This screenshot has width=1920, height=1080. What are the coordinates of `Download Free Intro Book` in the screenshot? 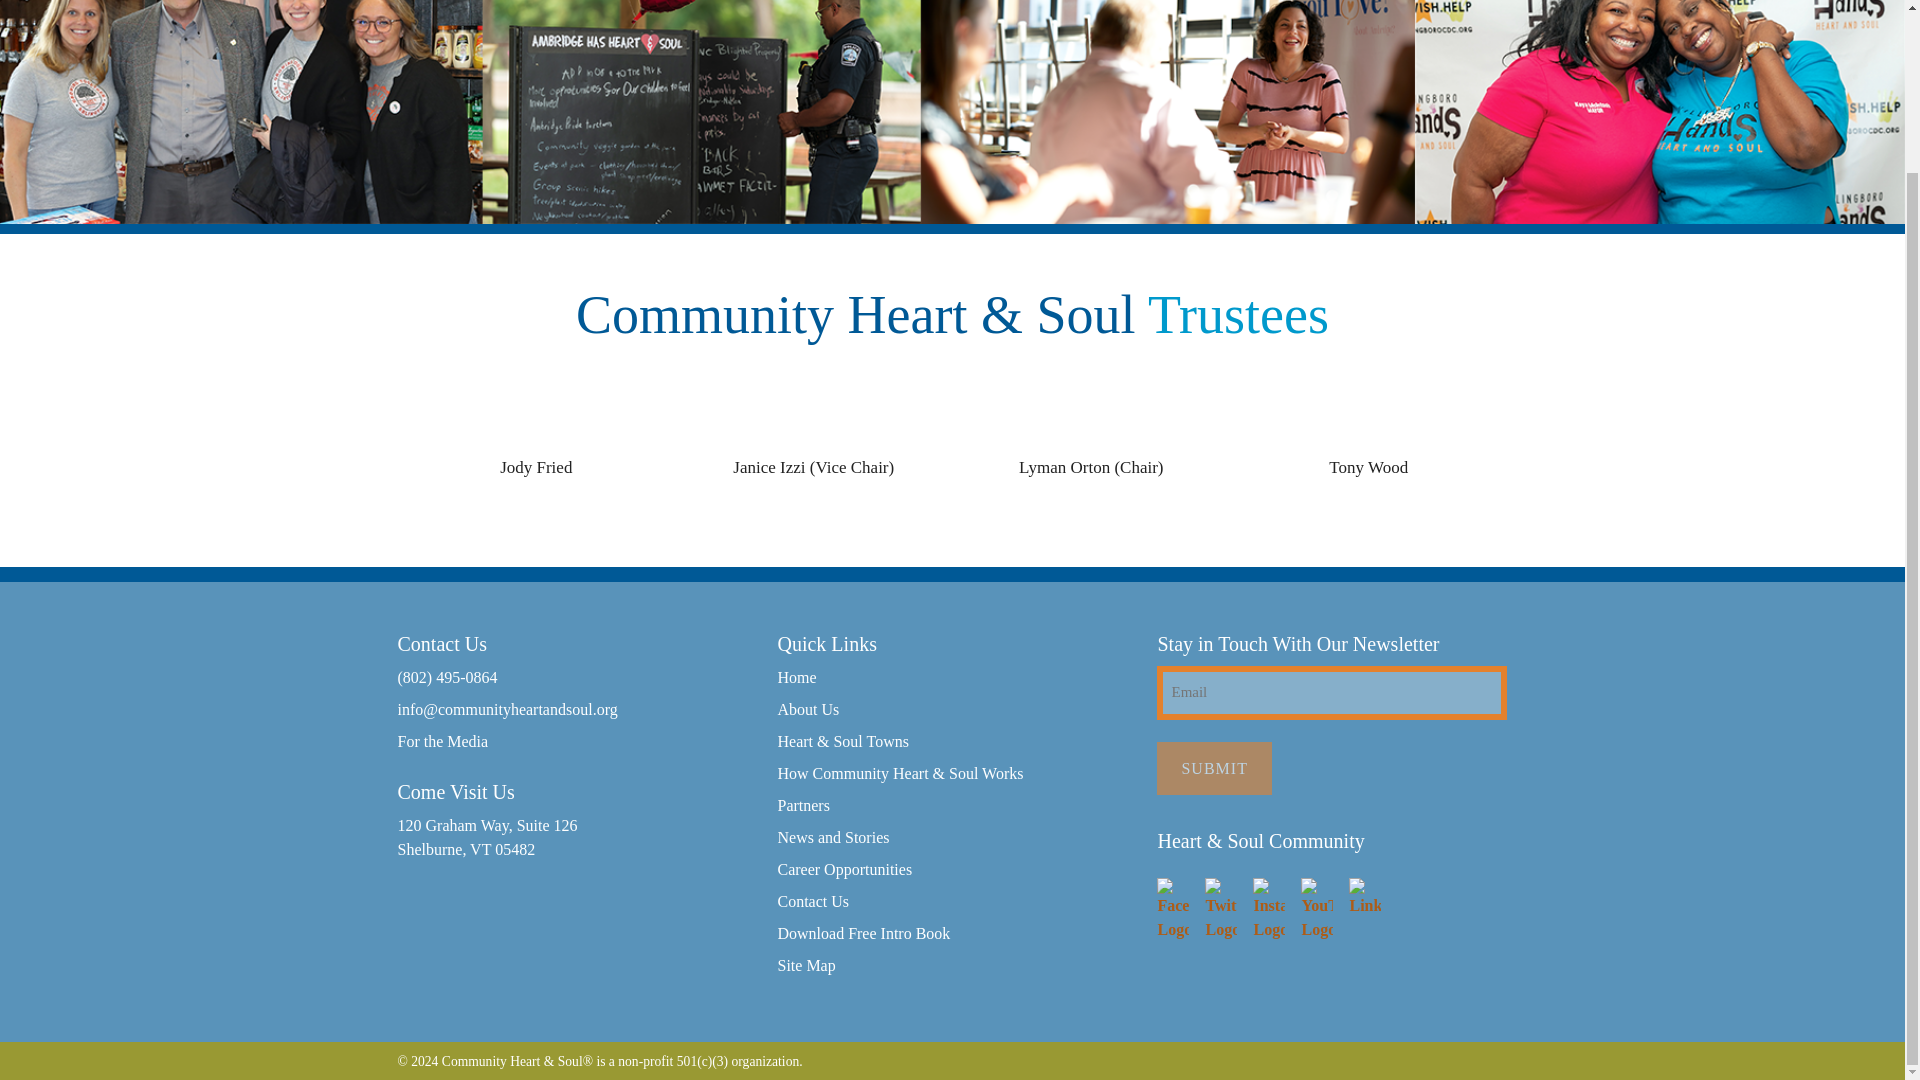 It's located at (864, 933).